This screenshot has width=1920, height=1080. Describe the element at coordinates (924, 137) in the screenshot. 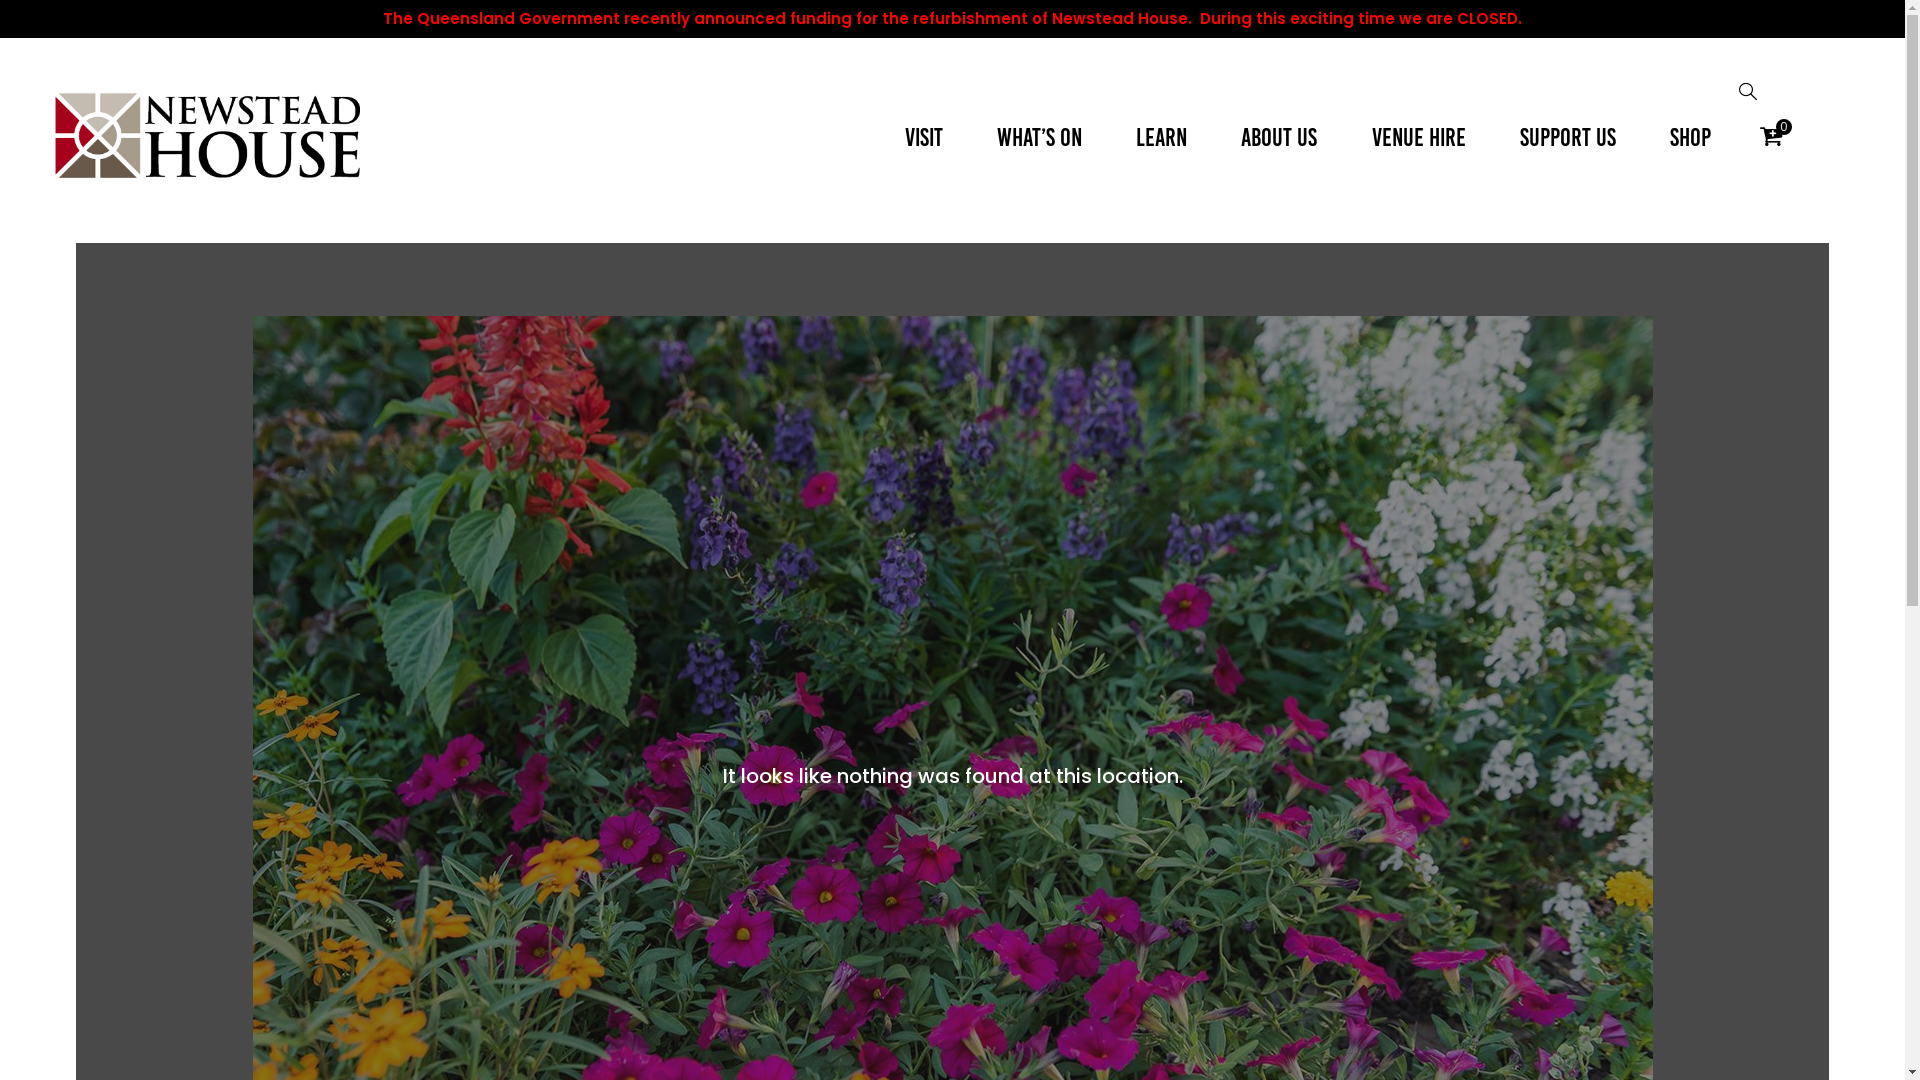

I see `VISIT` at that location.